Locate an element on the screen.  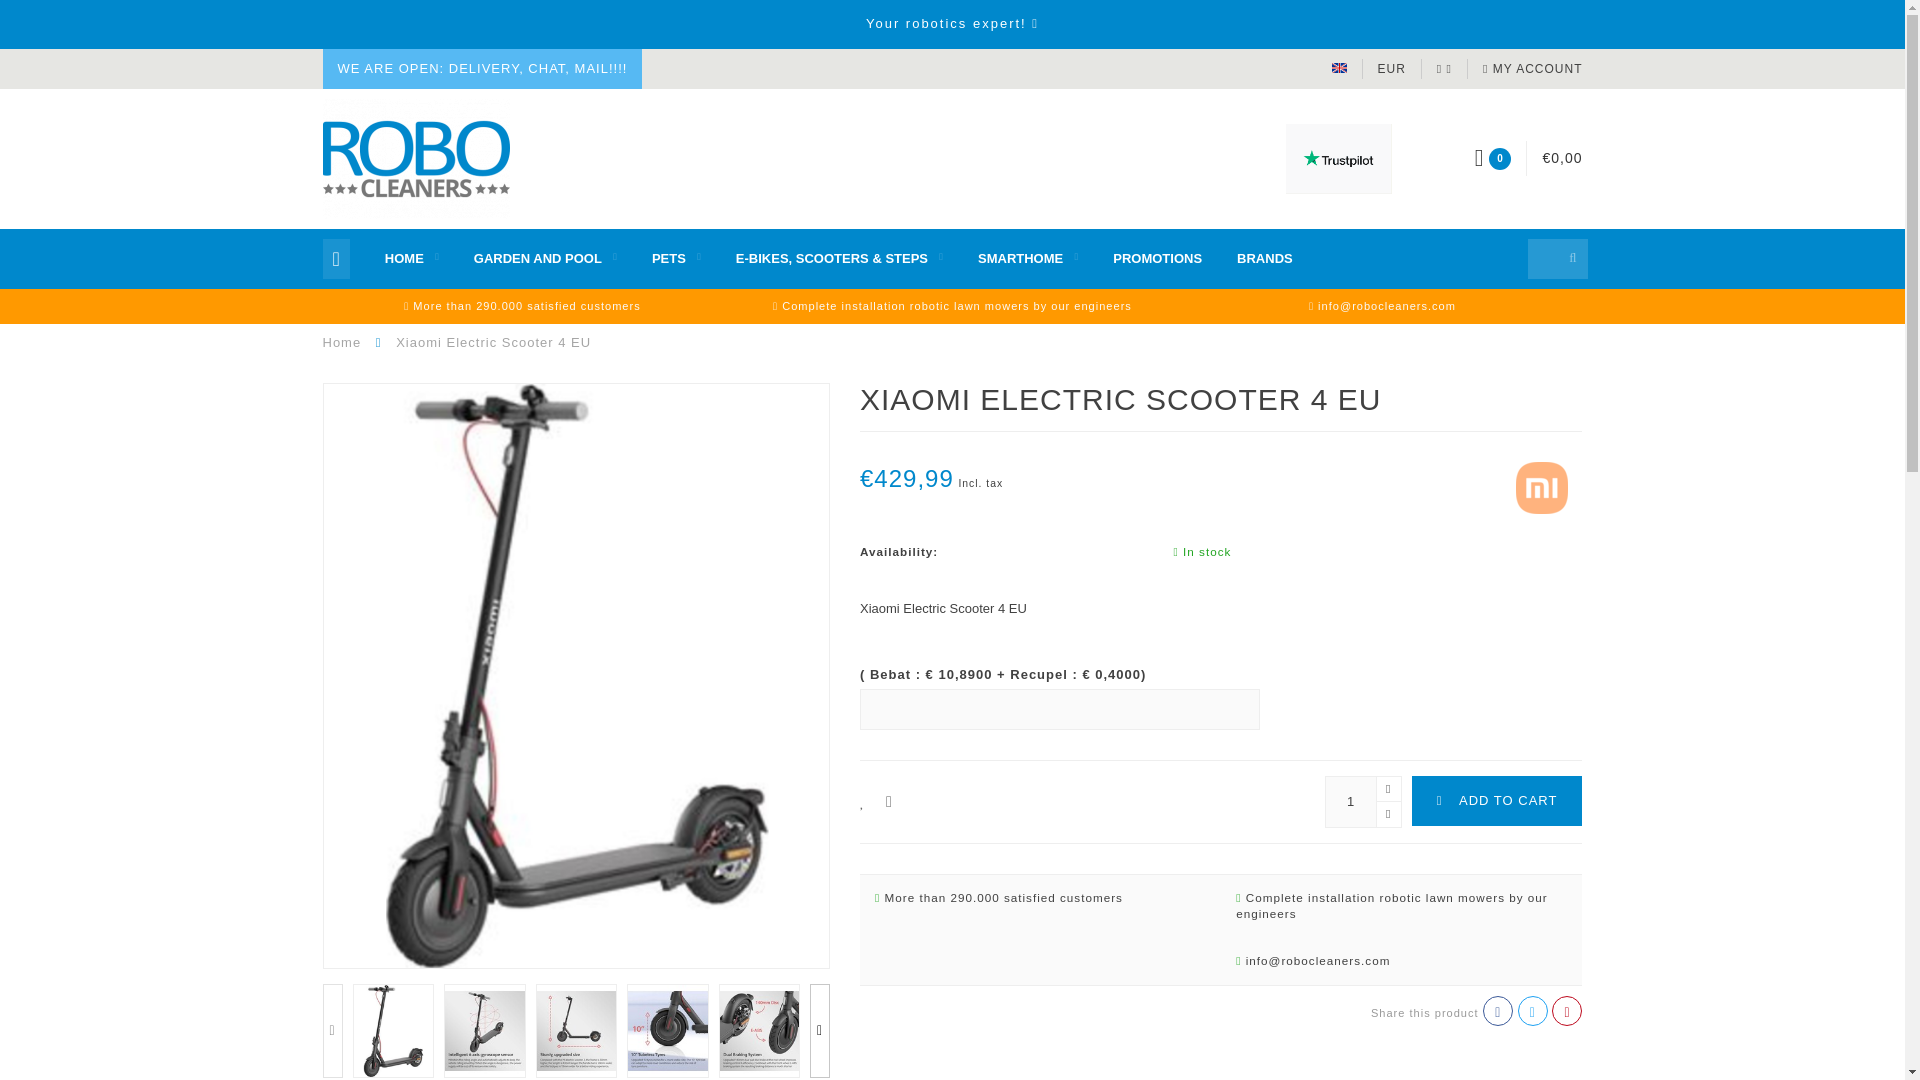
Home is located at coordinates (341, 342).